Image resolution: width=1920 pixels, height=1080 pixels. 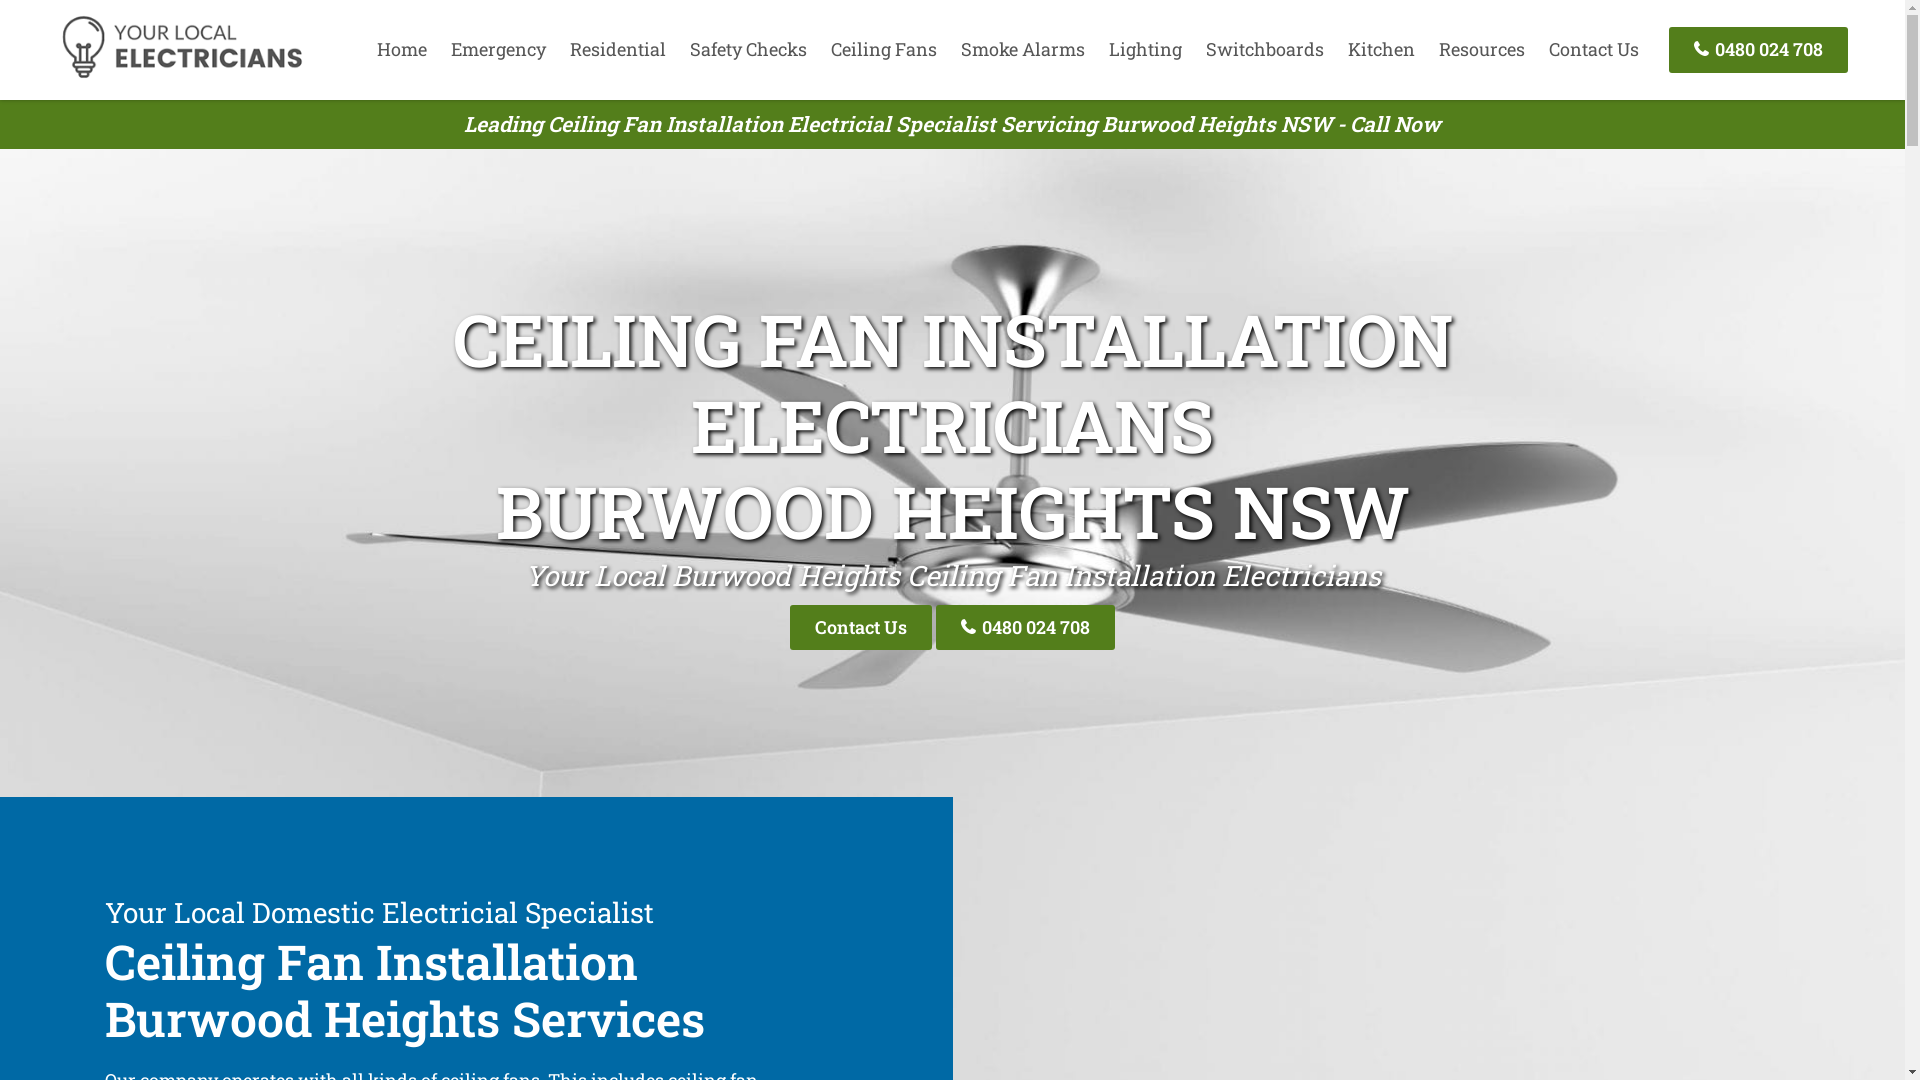 I want to click on Electricians, so click(x=182, y=75).